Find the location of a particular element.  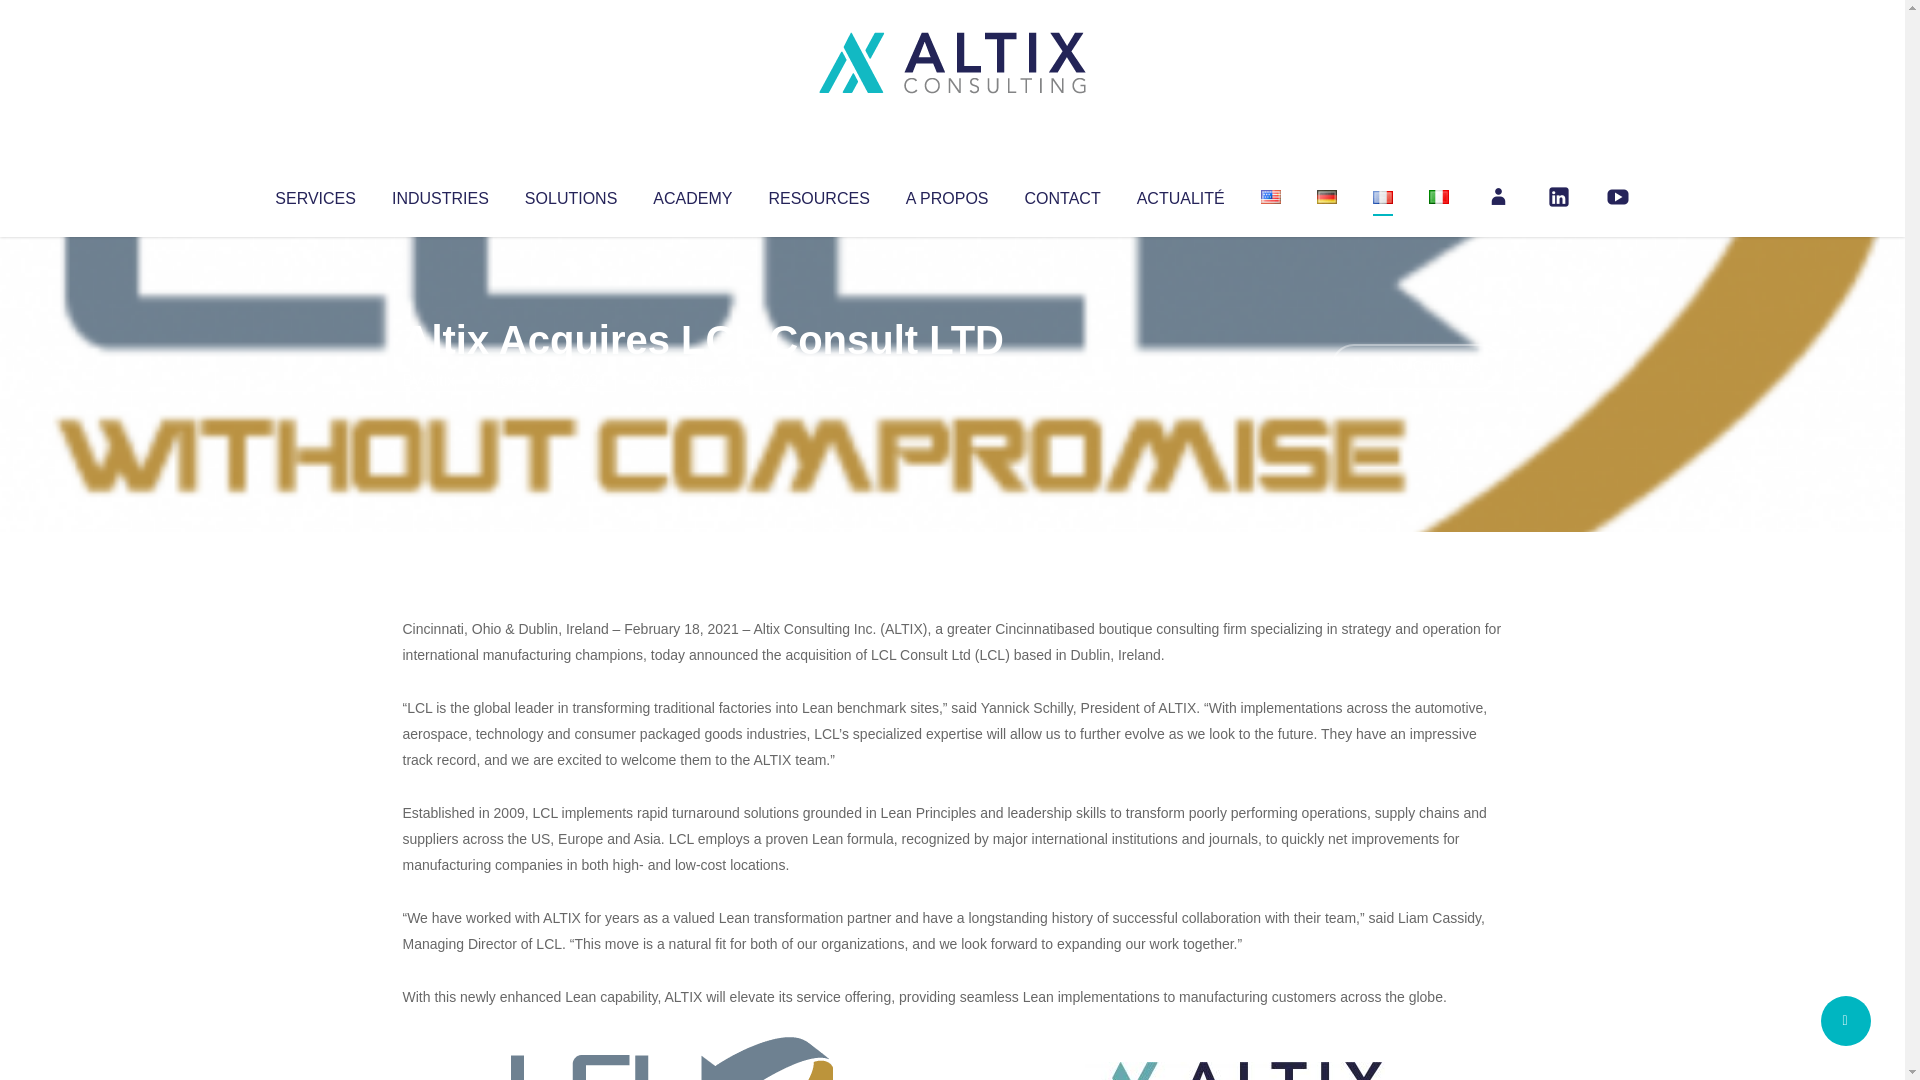

ACADEMY is located at coordinates (692, 194).